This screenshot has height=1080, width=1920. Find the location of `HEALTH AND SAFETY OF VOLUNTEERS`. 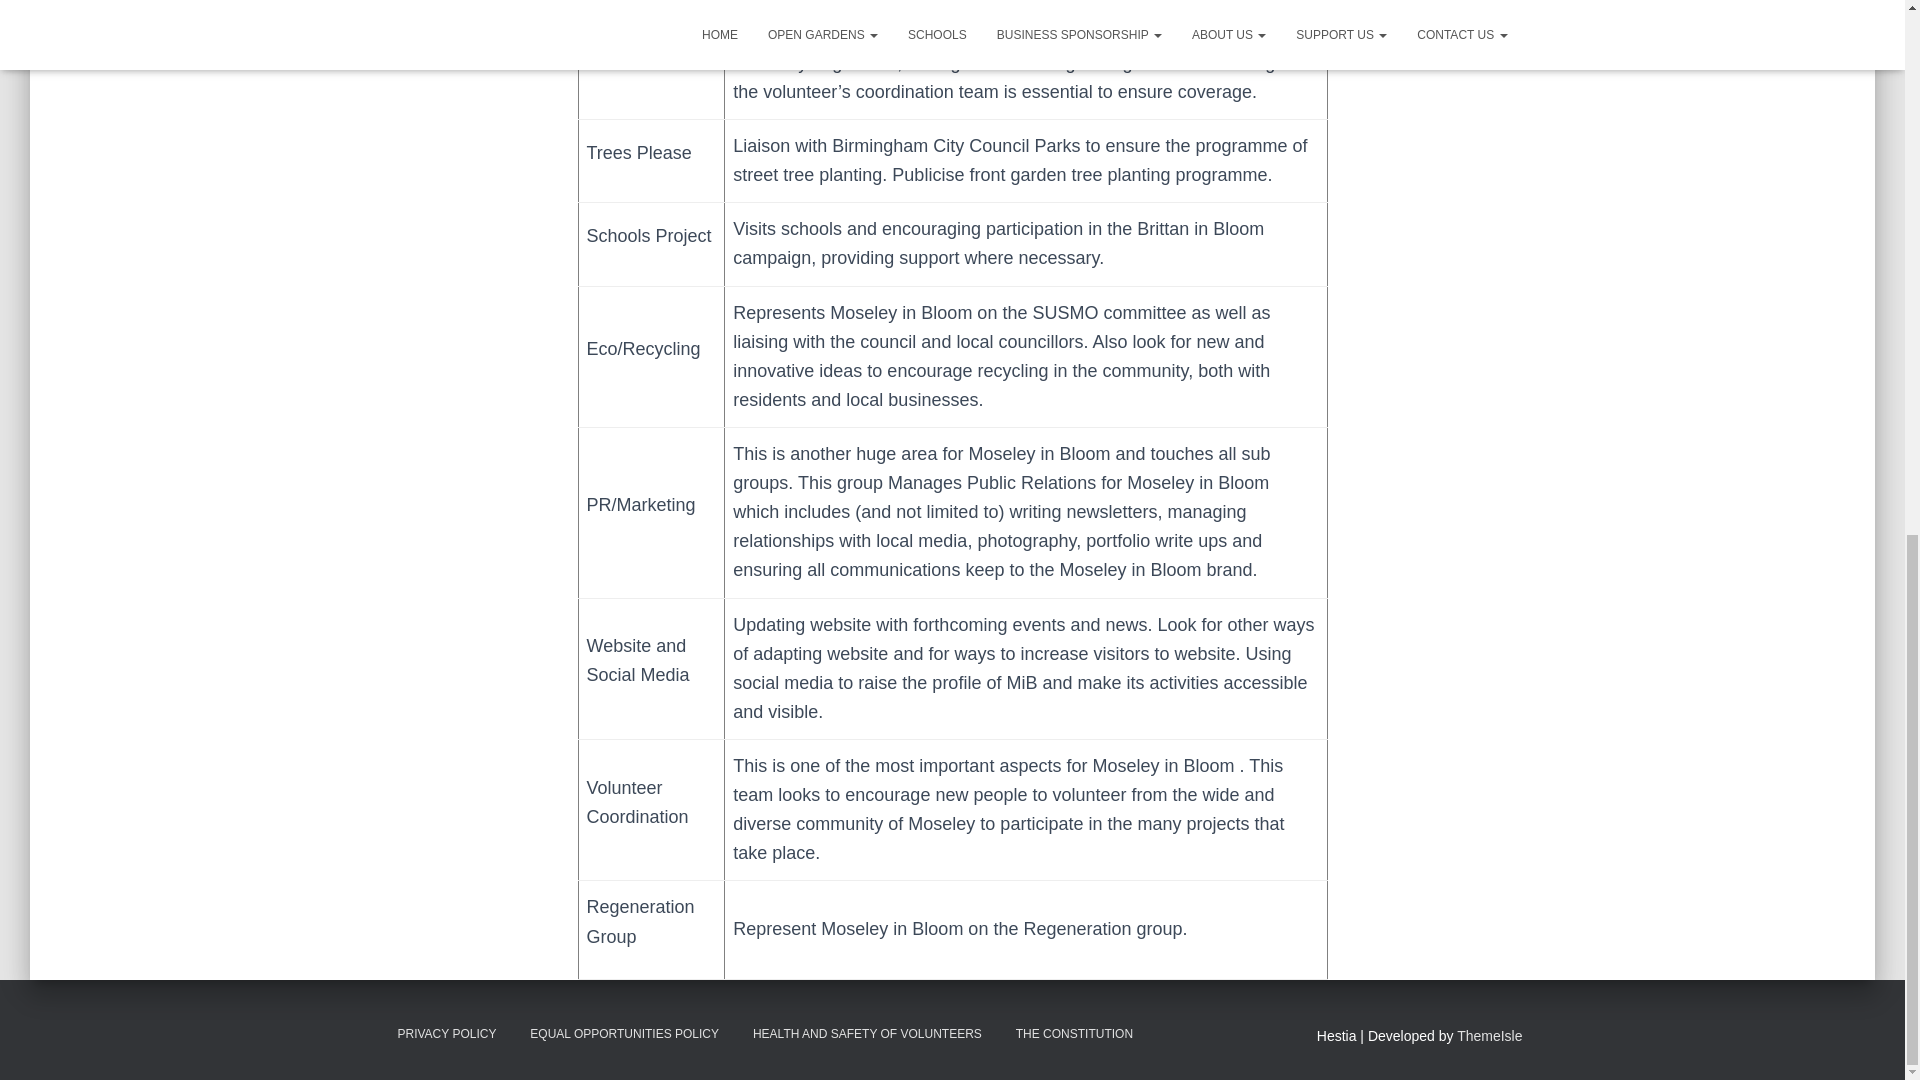

HEALTH AND SAFETY OF VOLUNTEERS is located at coordinates (866, 1034).